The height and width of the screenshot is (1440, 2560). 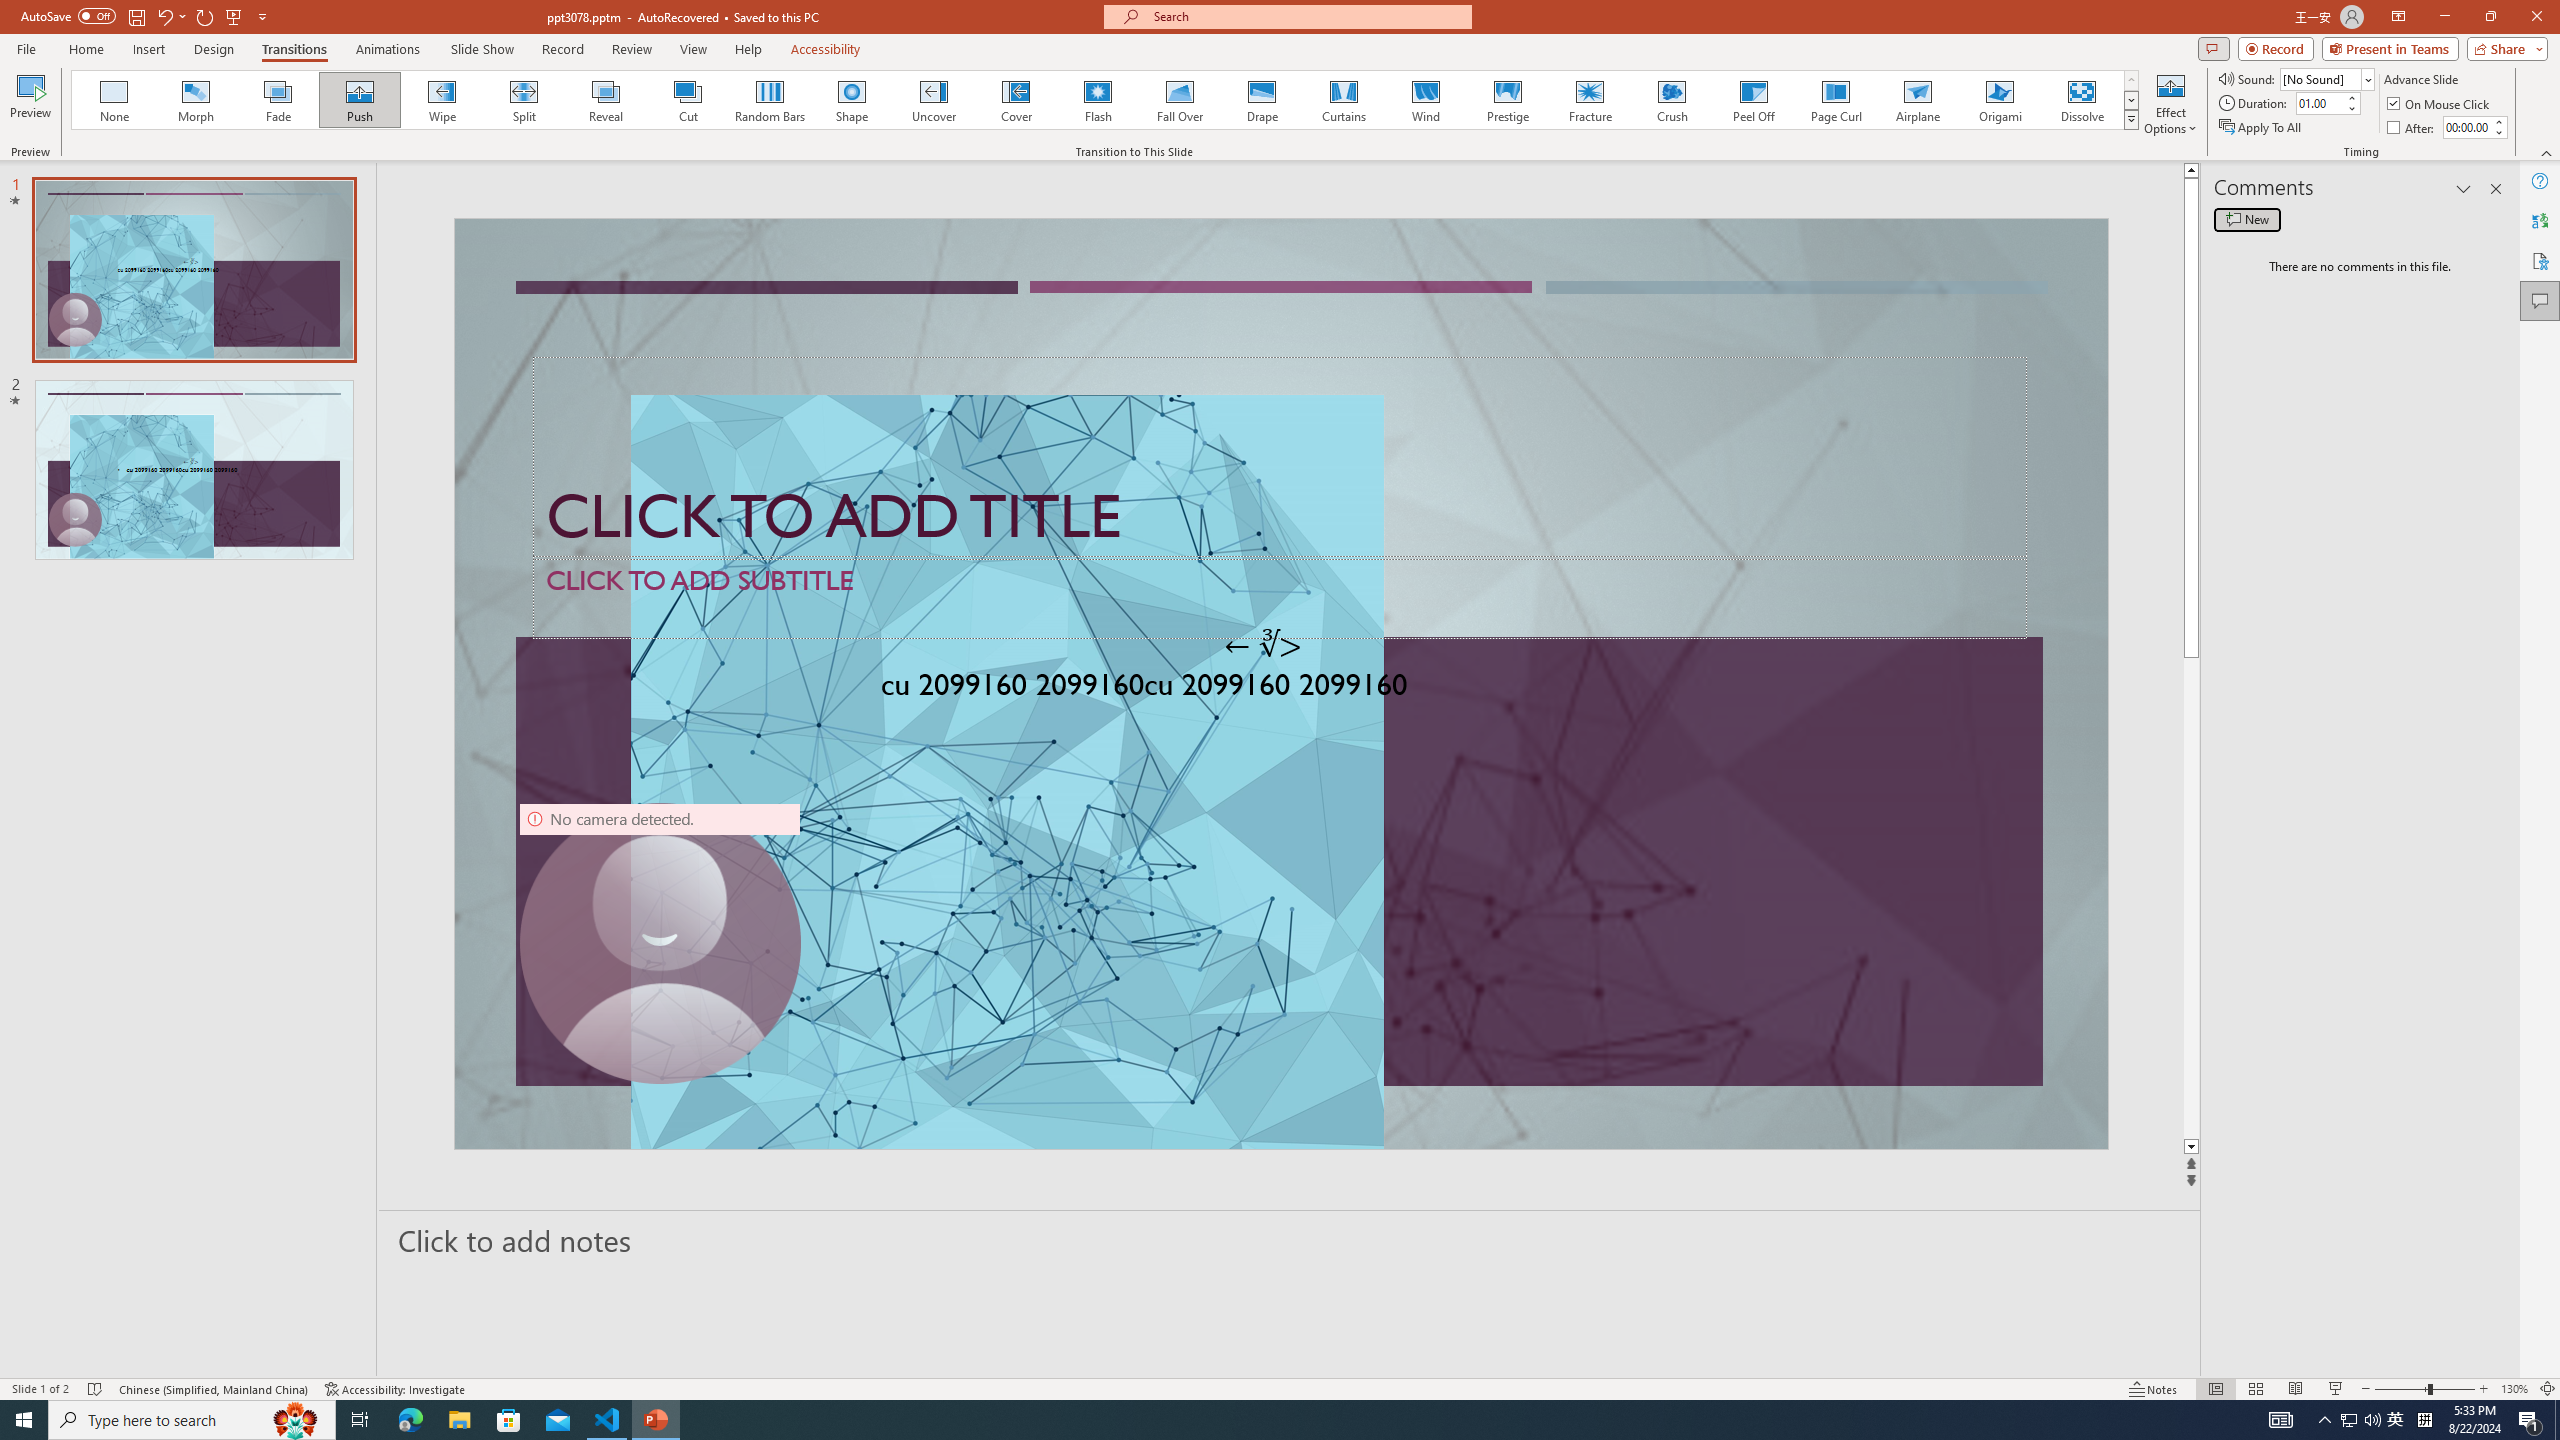 What do you see at coordinates (1753, 100) in the screenshot?
I see `Peel Off` at bounding box center [1753, 100].